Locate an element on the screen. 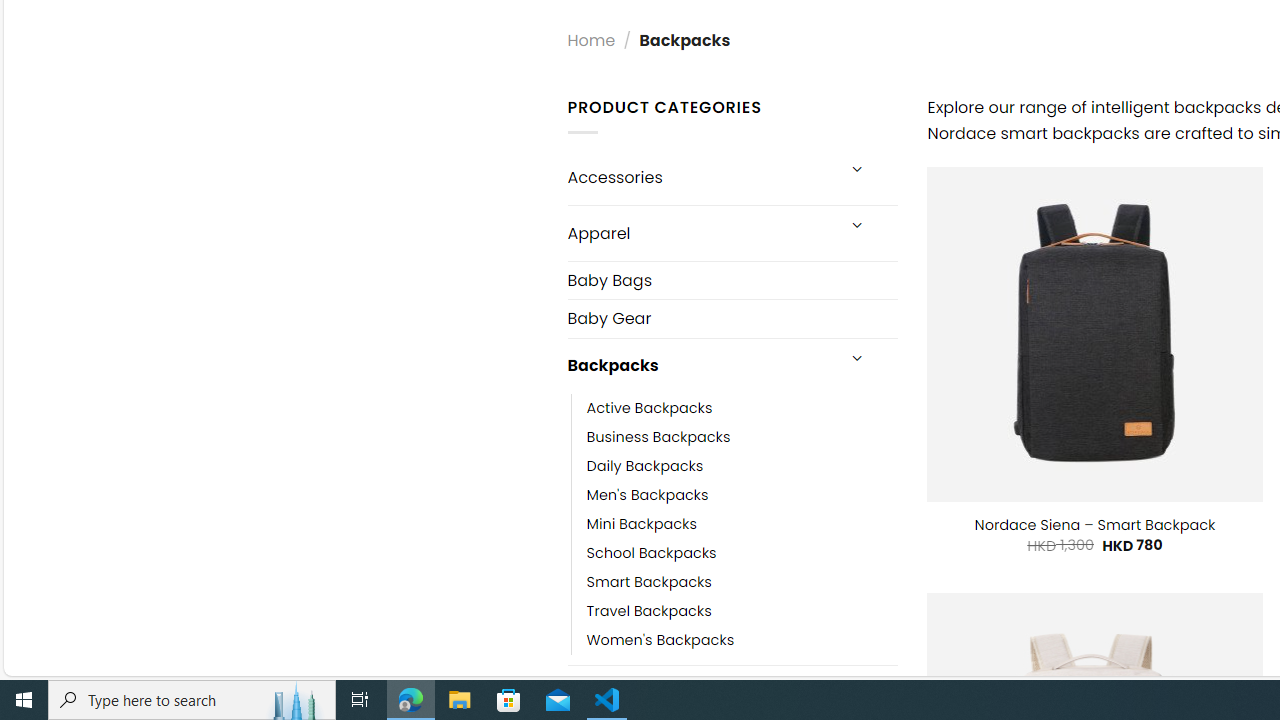 This screenshot has height=720, width=1280. Backpacks is located at coordinates (700, 366).